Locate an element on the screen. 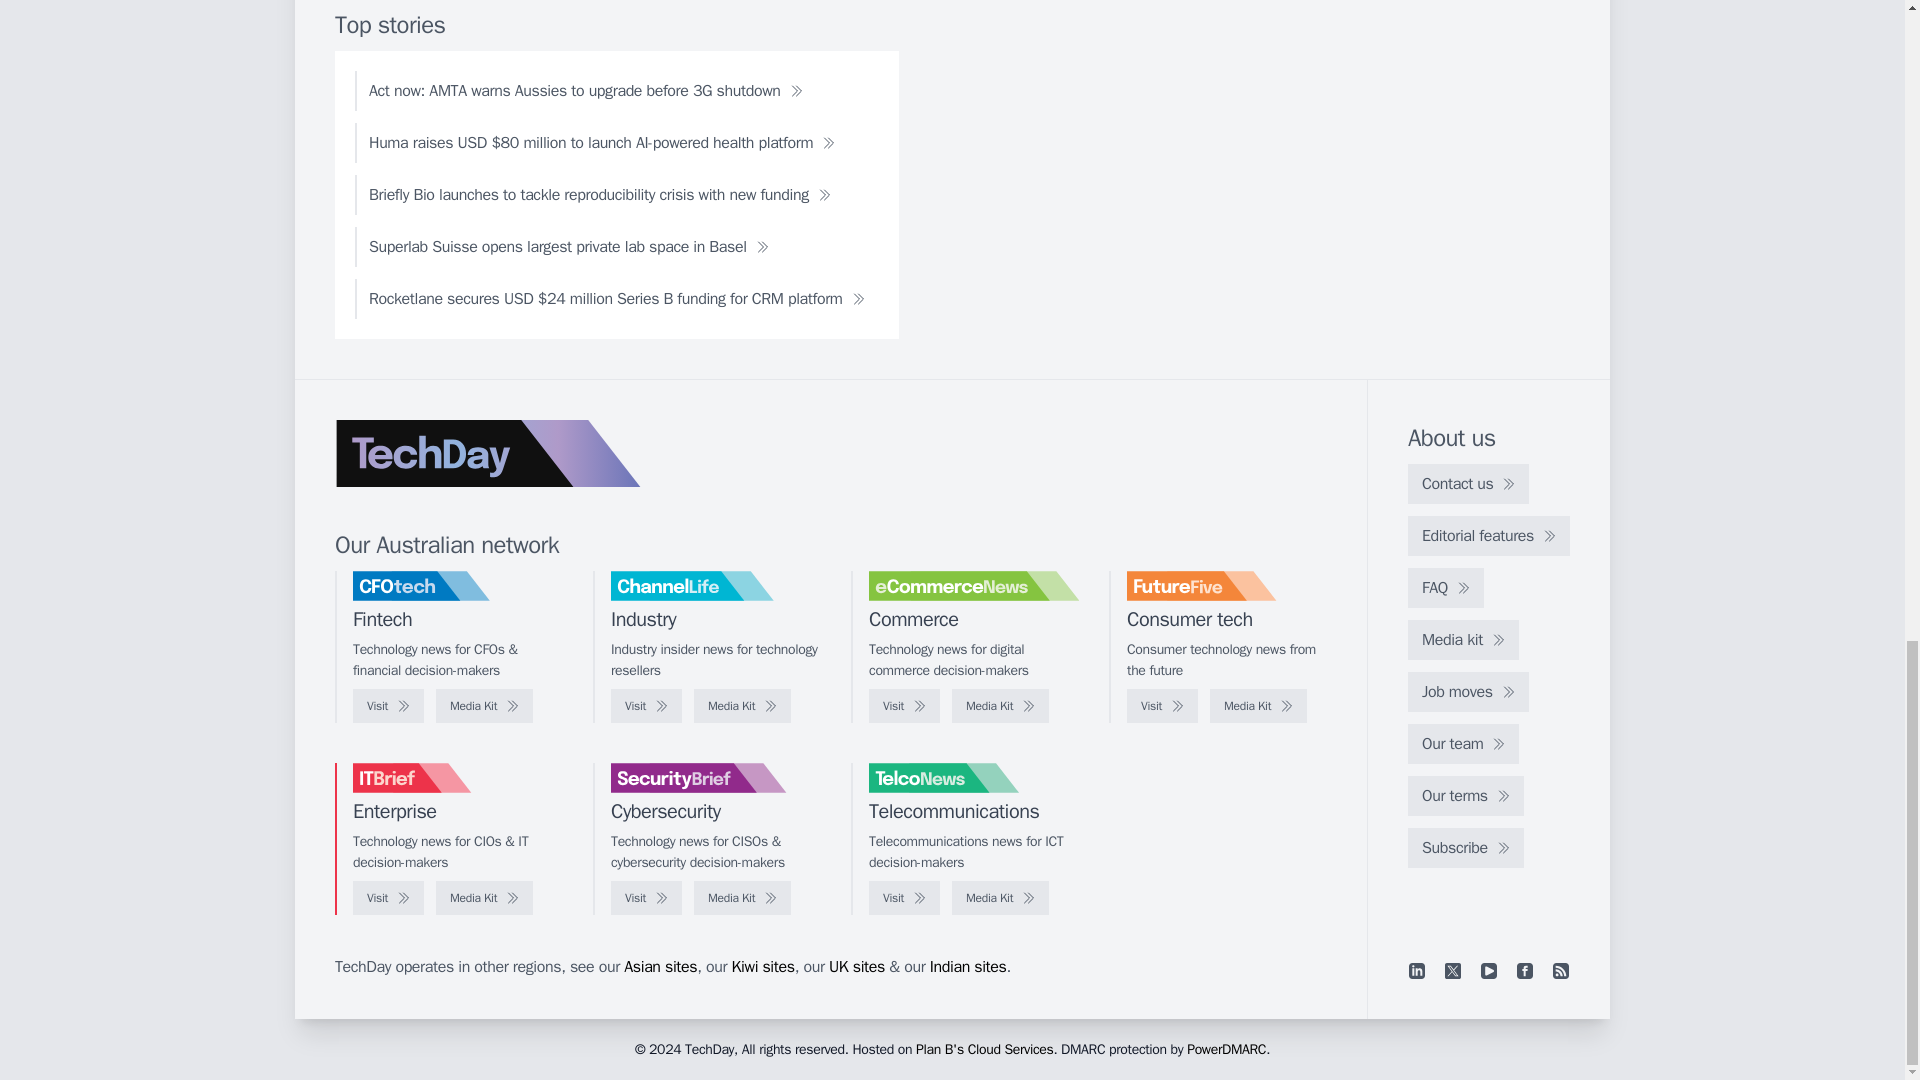 This screenshot has height=1080, width=1920. Visit is located at coordinates (1162, 706).